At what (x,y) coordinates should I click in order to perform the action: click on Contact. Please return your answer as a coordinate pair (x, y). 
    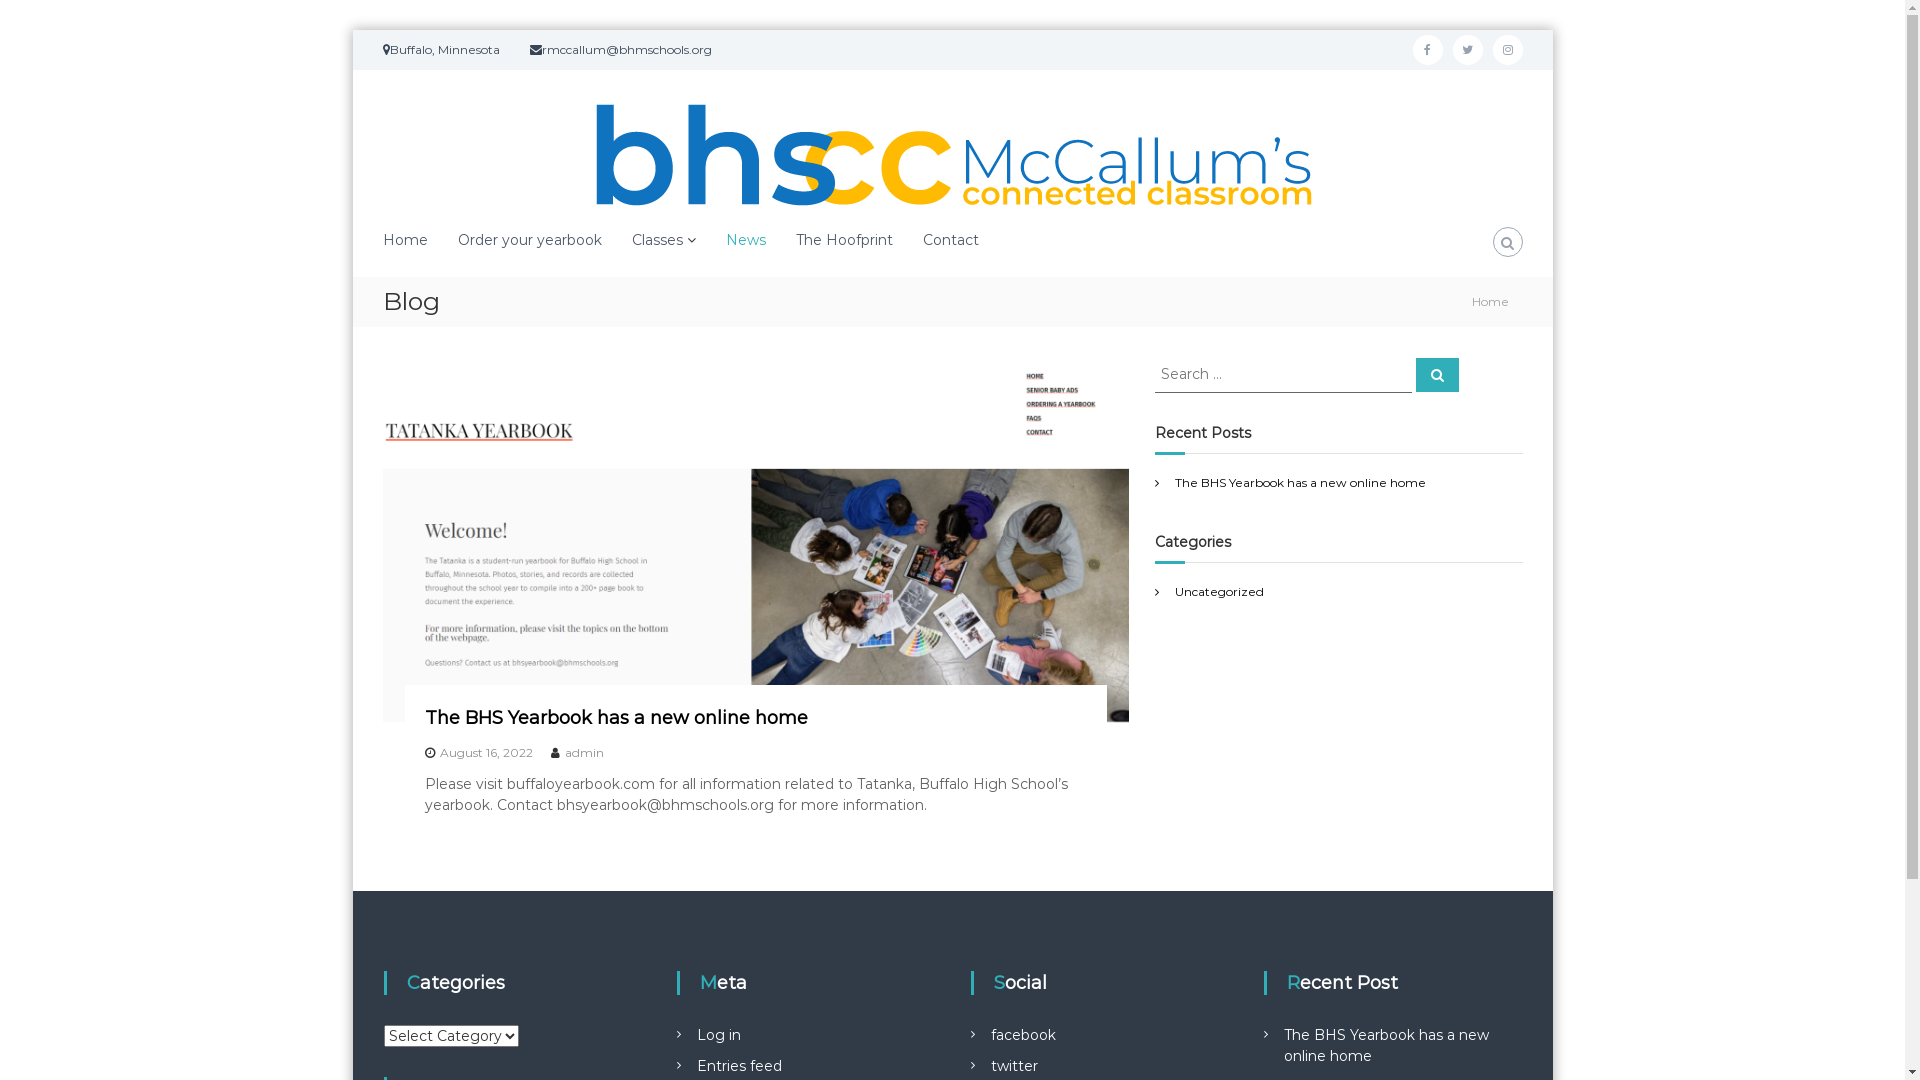
    Looking at the image, I should click on (950, 240).